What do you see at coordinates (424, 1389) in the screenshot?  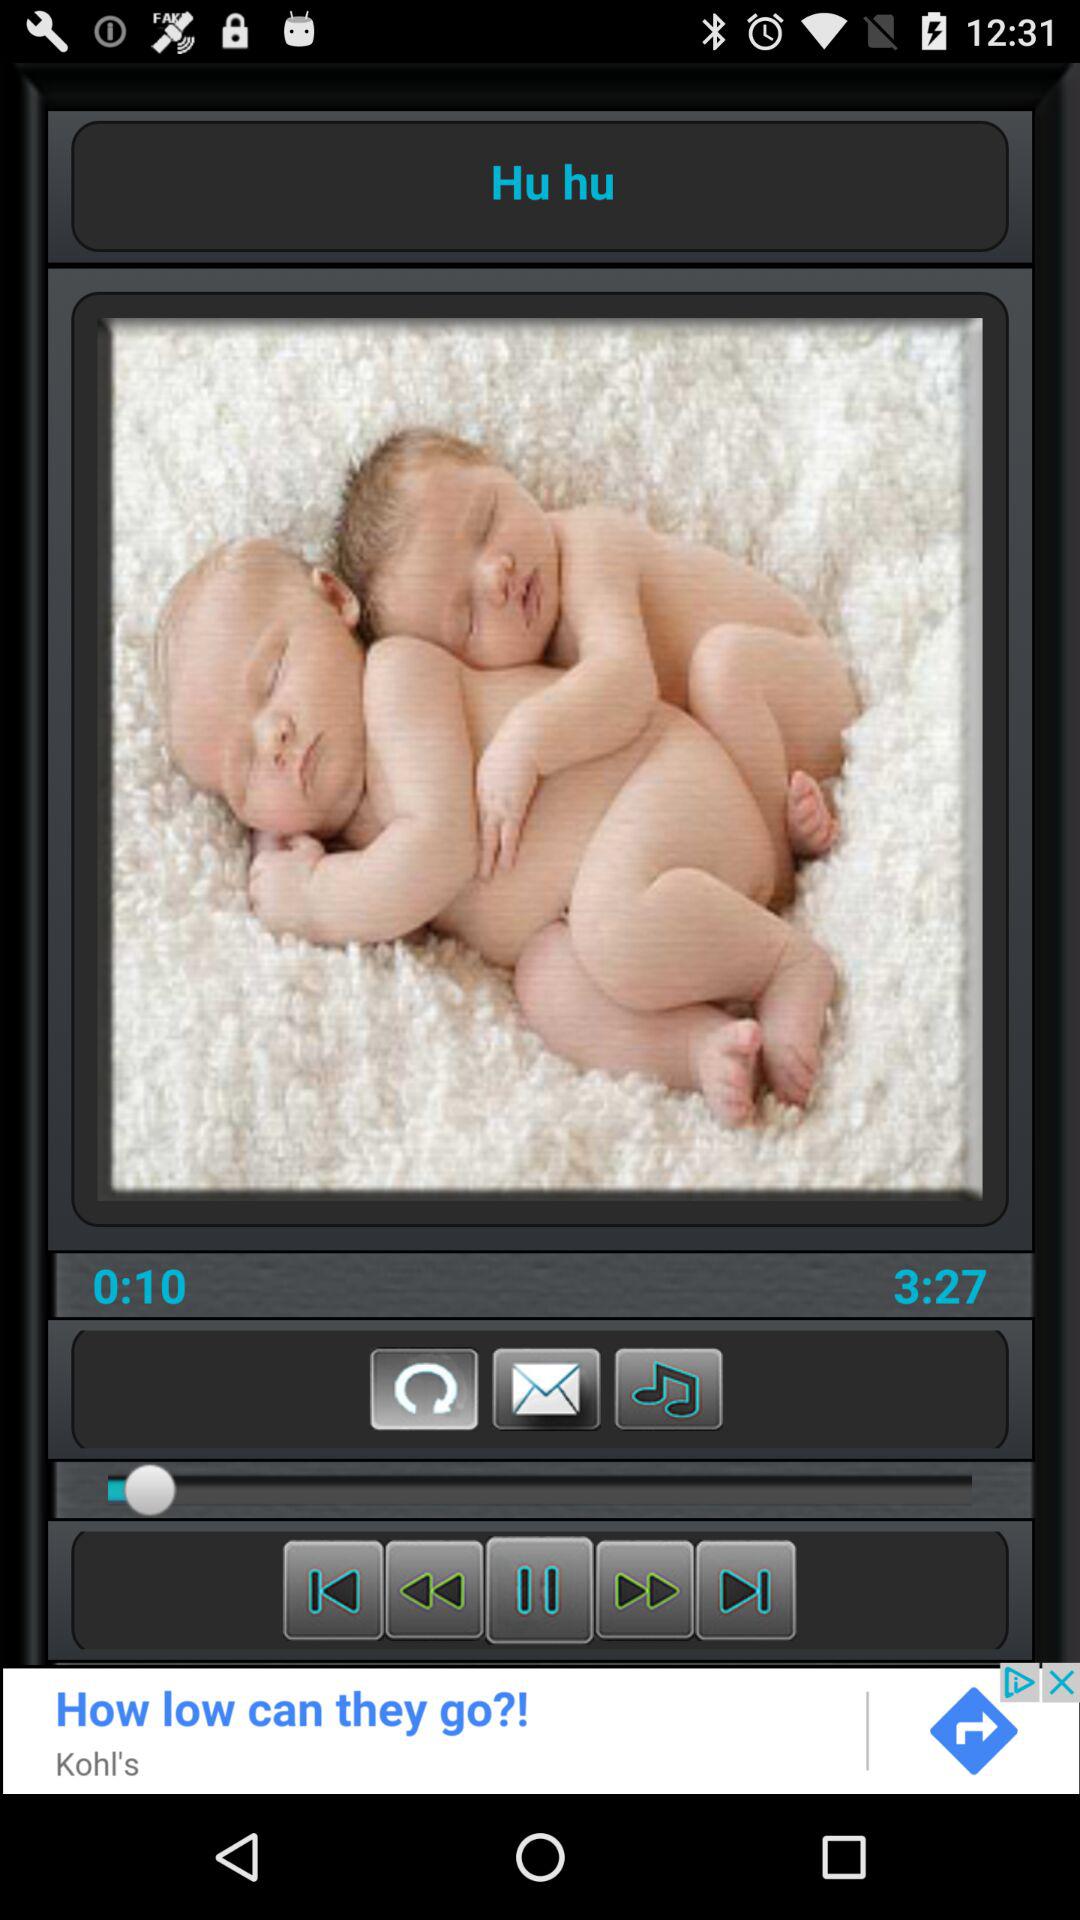 I see `refresh` at bounding box center [424, 1389].